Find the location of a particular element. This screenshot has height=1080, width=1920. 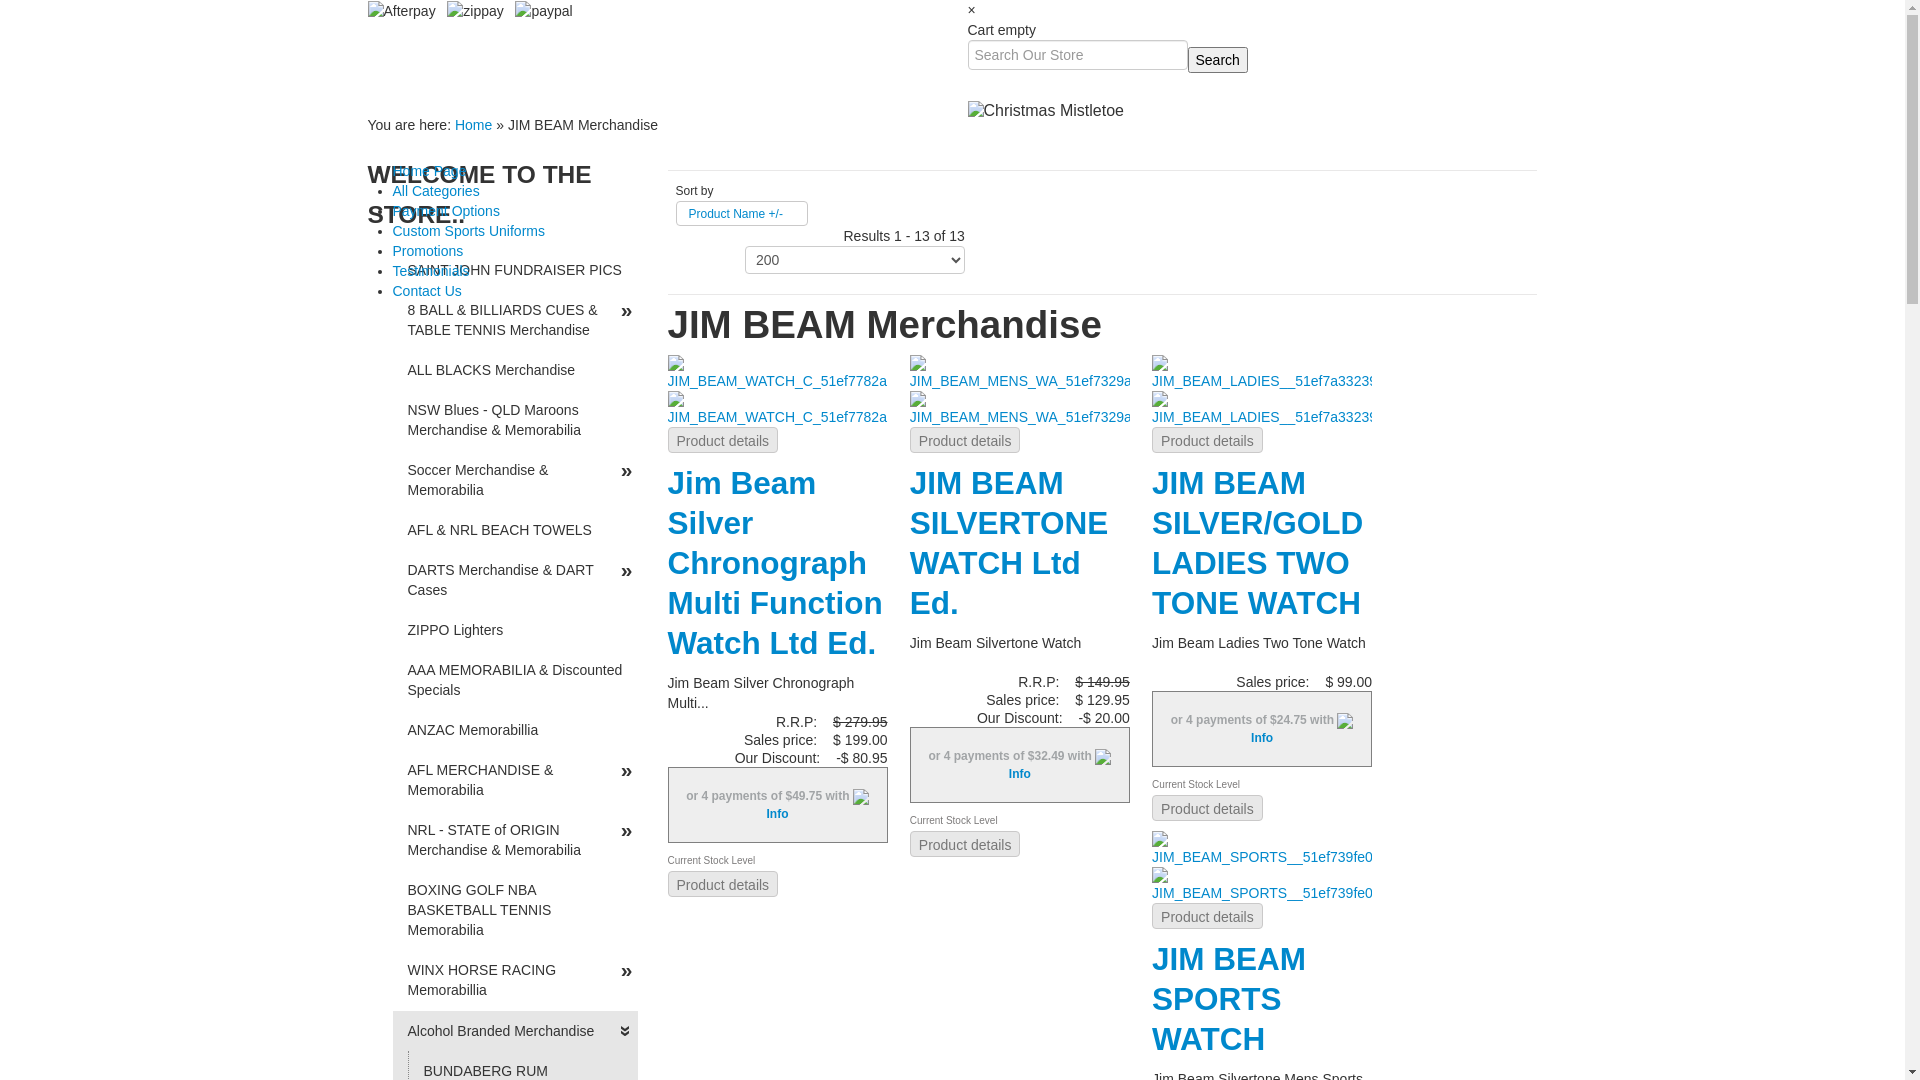

   JIM BEAM SILVER/GOLD LADIES TWO TONE WATCH is located at coordinates (1262, 373).